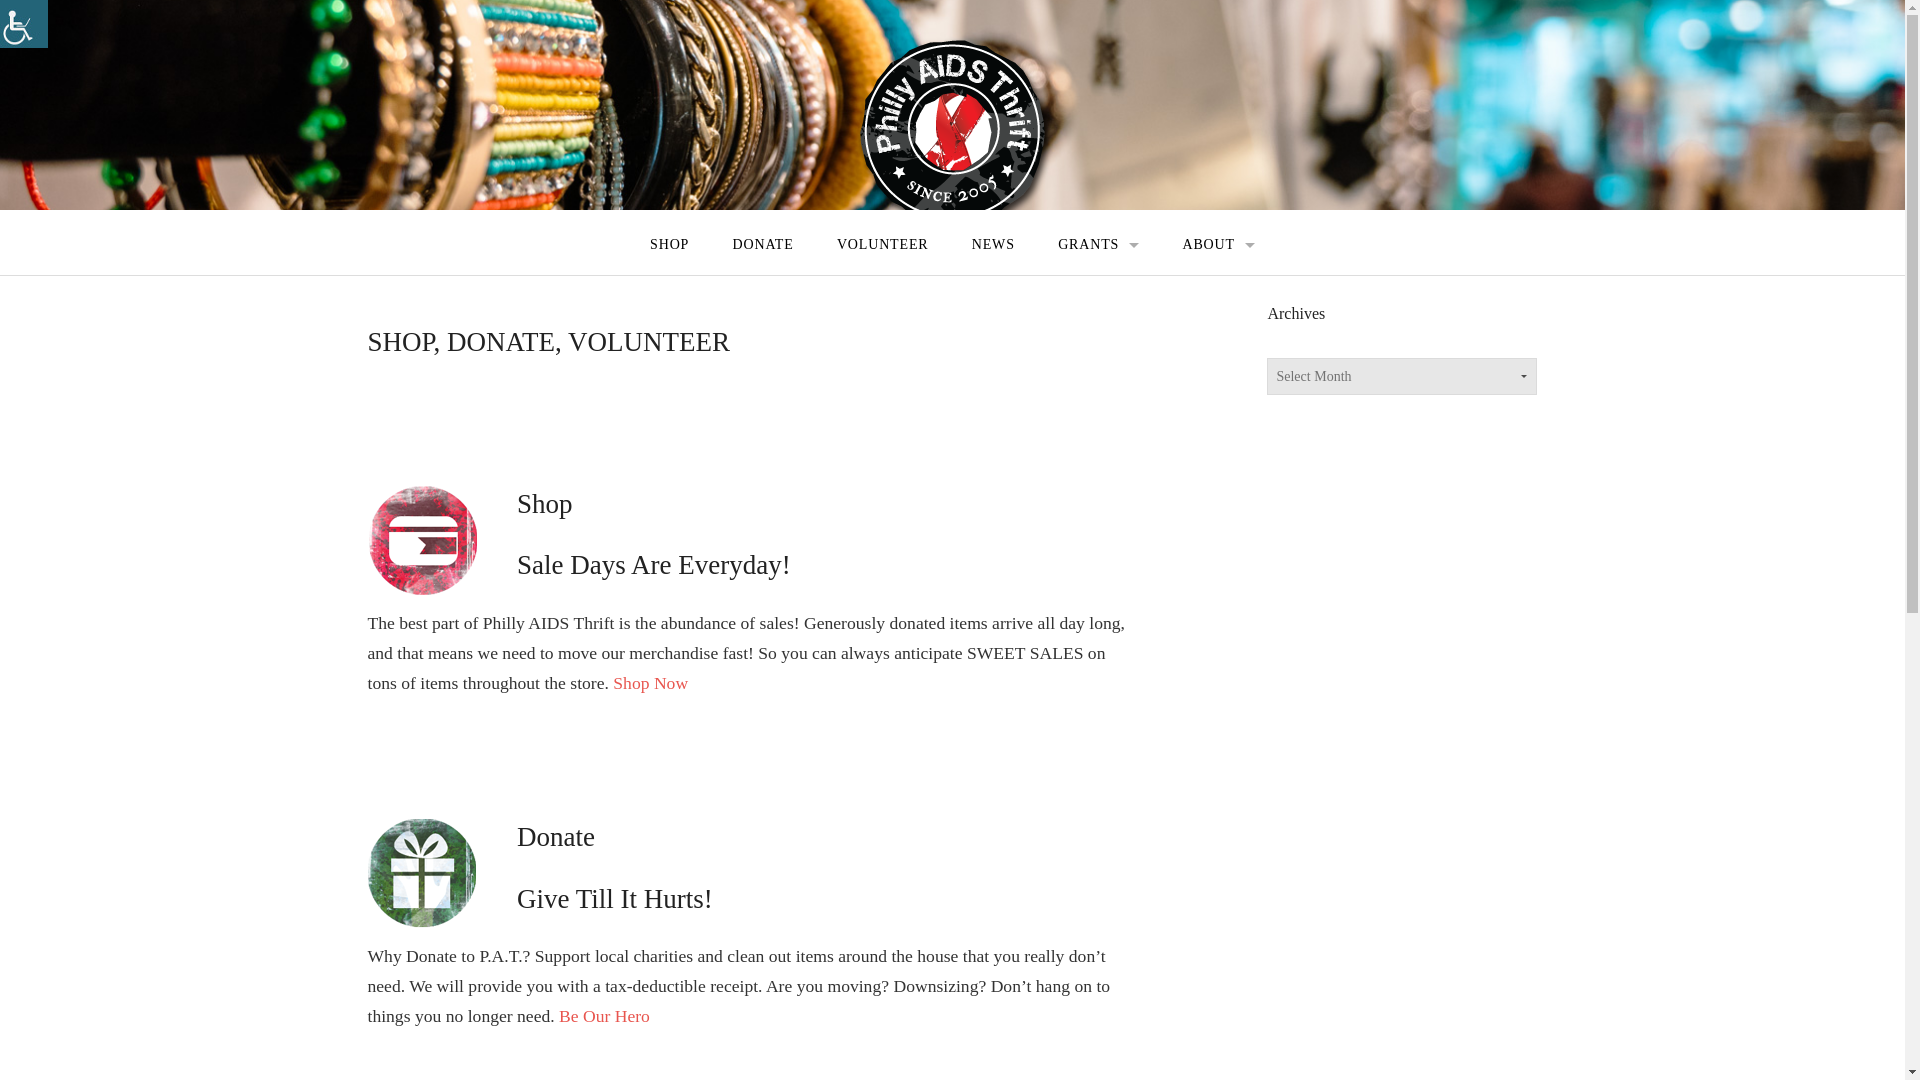 Image resolution: width=1920 pixels, height=1080 pixels. Describe the element at coordinates (1098, 283) in the screenshot. I see `APPLY` at that location.